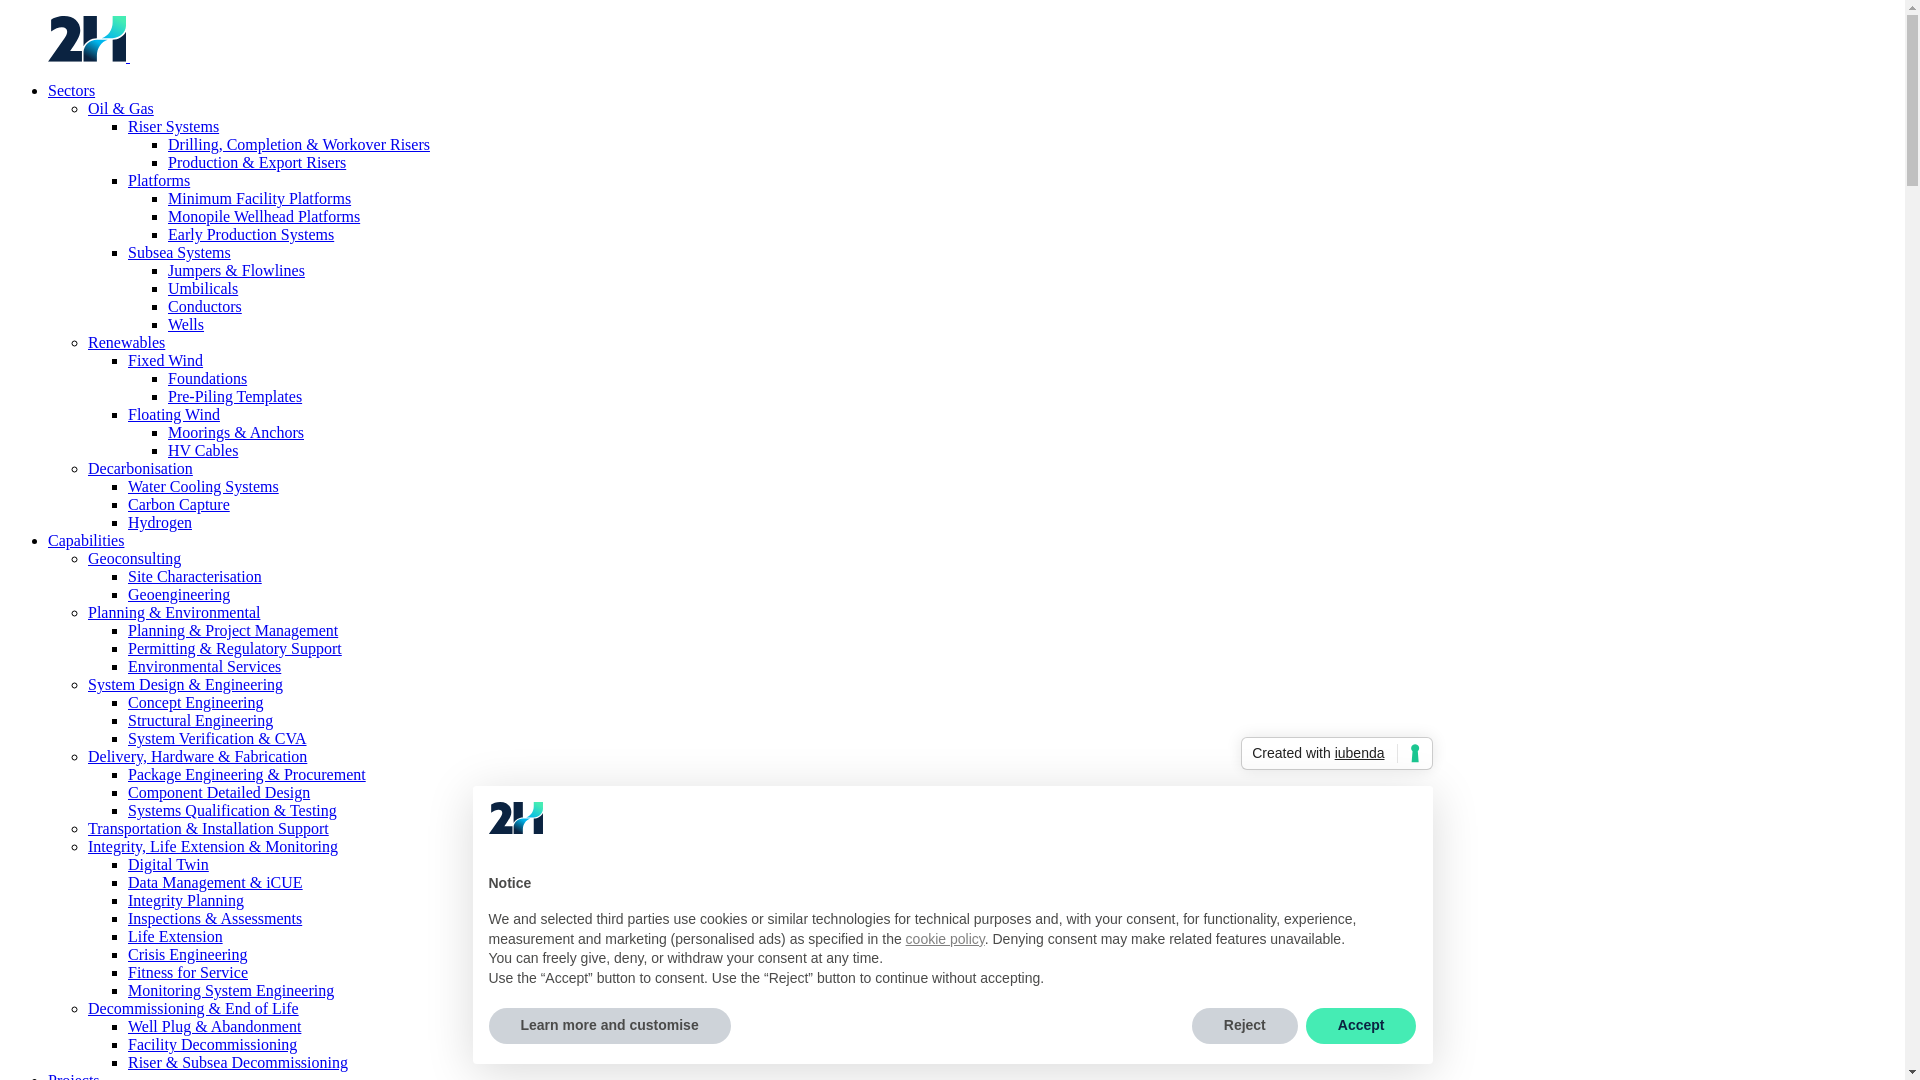 This screenshot has width=1920, height=1080. Describe the element at coordinates (195, 576) in the screenshot. I see `Site Characterisation` at that location.